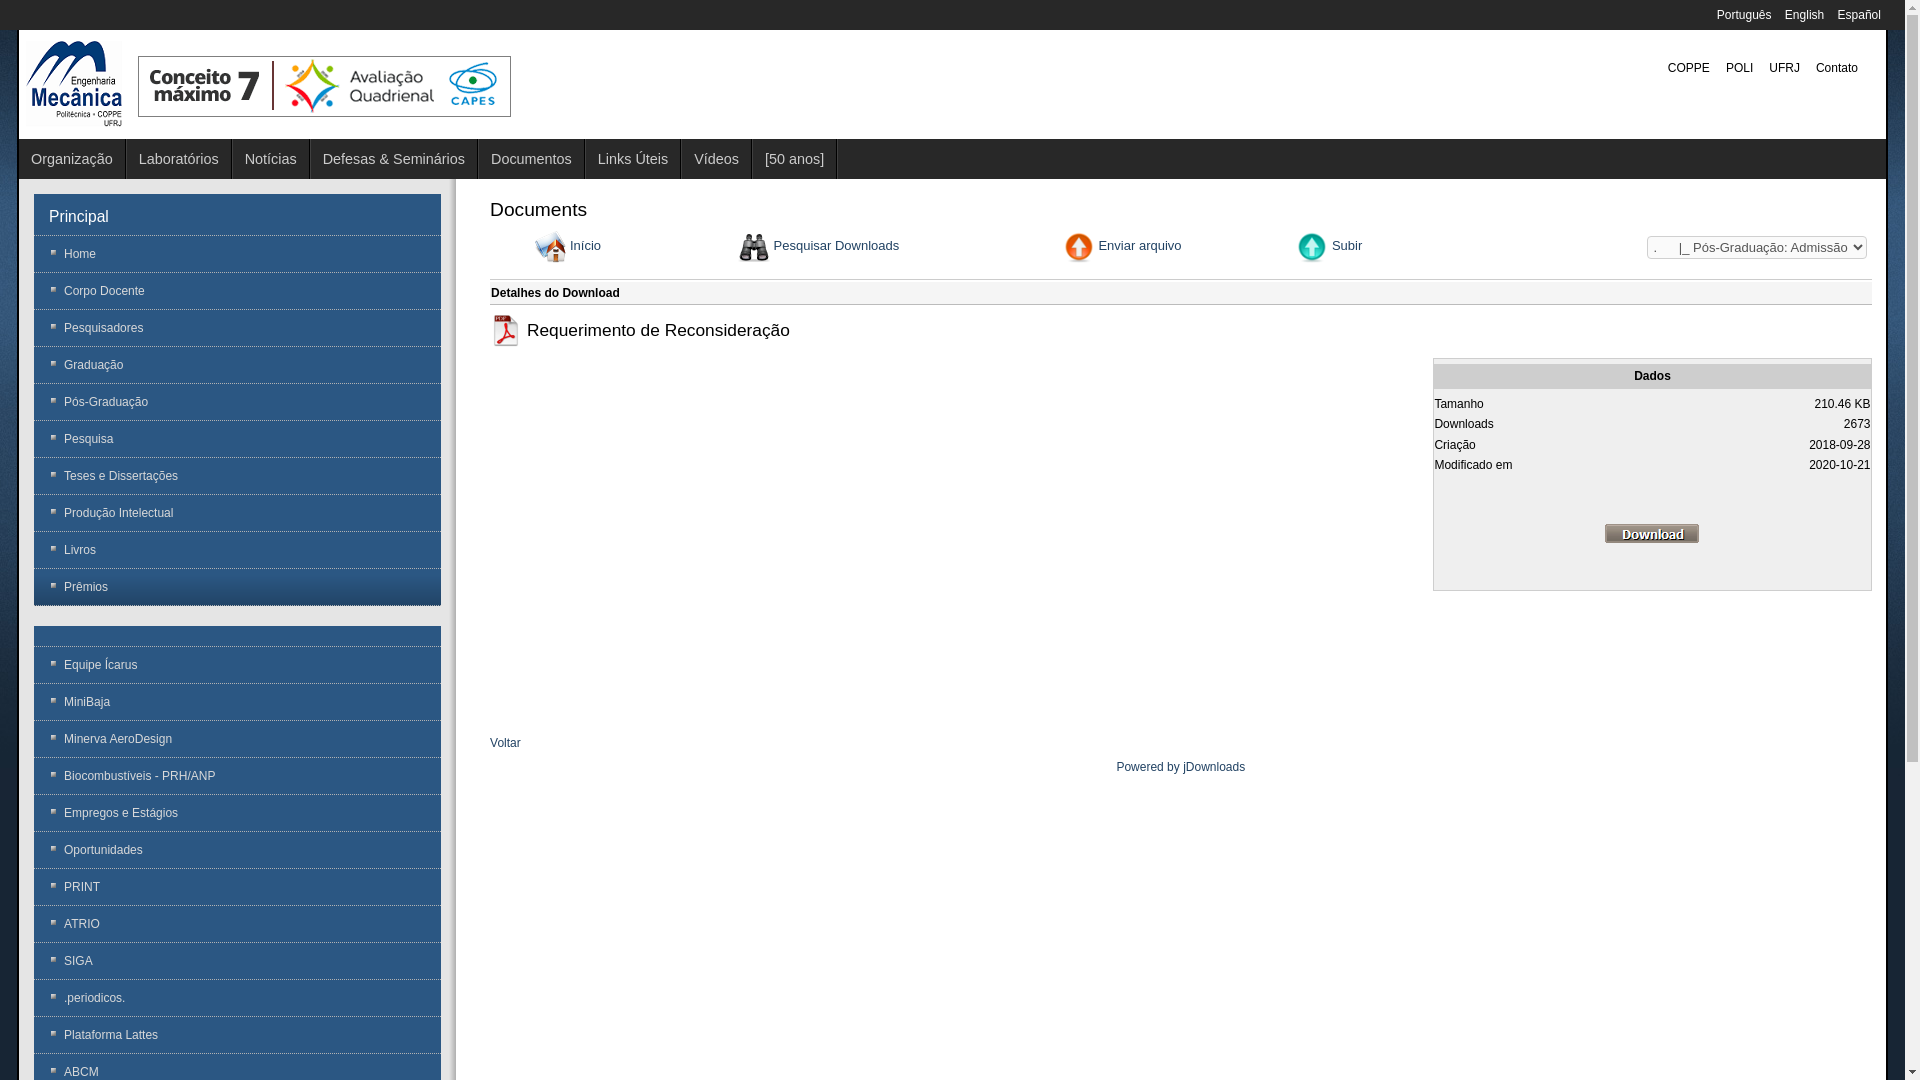 This screenshot has width=1920, height=1080. Describe the element at coordinates (795, 159) in the screenshot. I see `[50 anos]` at that location.